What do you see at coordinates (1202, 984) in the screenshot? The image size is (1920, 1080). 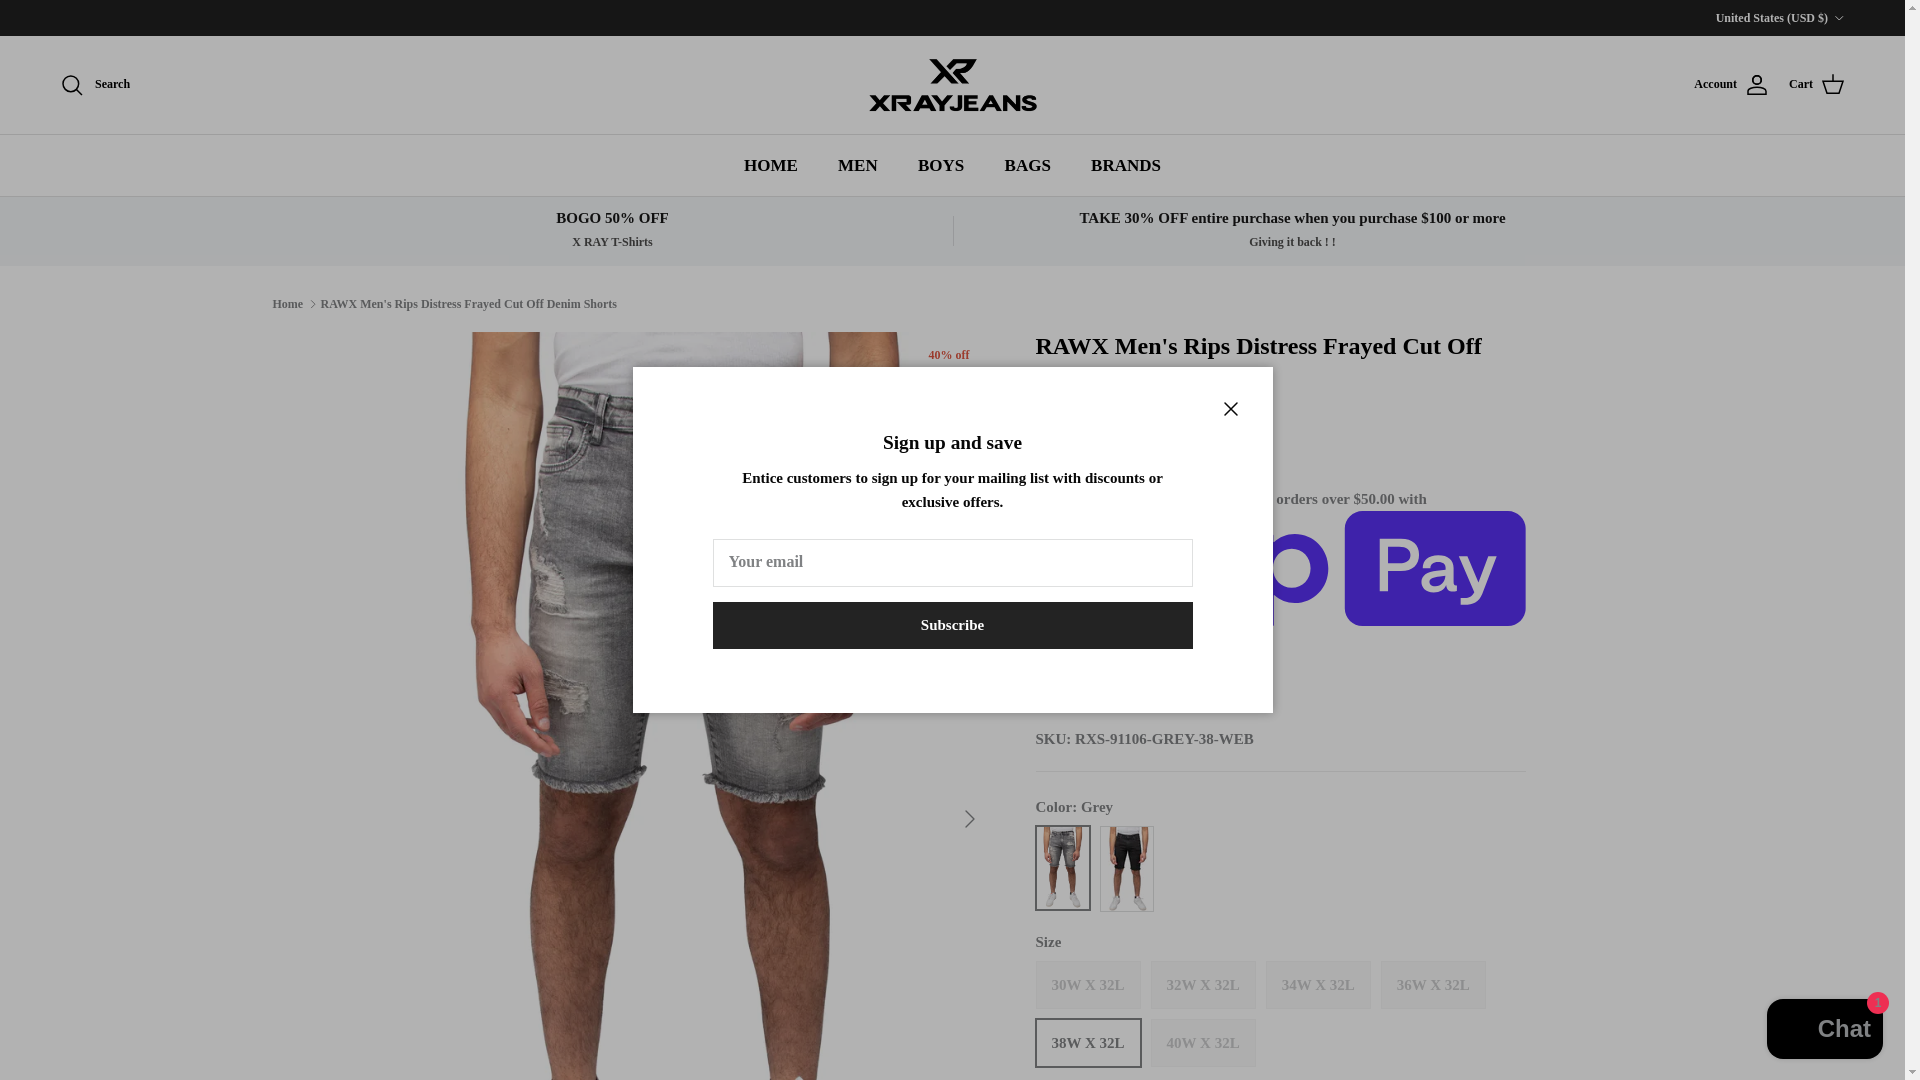 I see `Sold out` at bounding box center [1202, 984].